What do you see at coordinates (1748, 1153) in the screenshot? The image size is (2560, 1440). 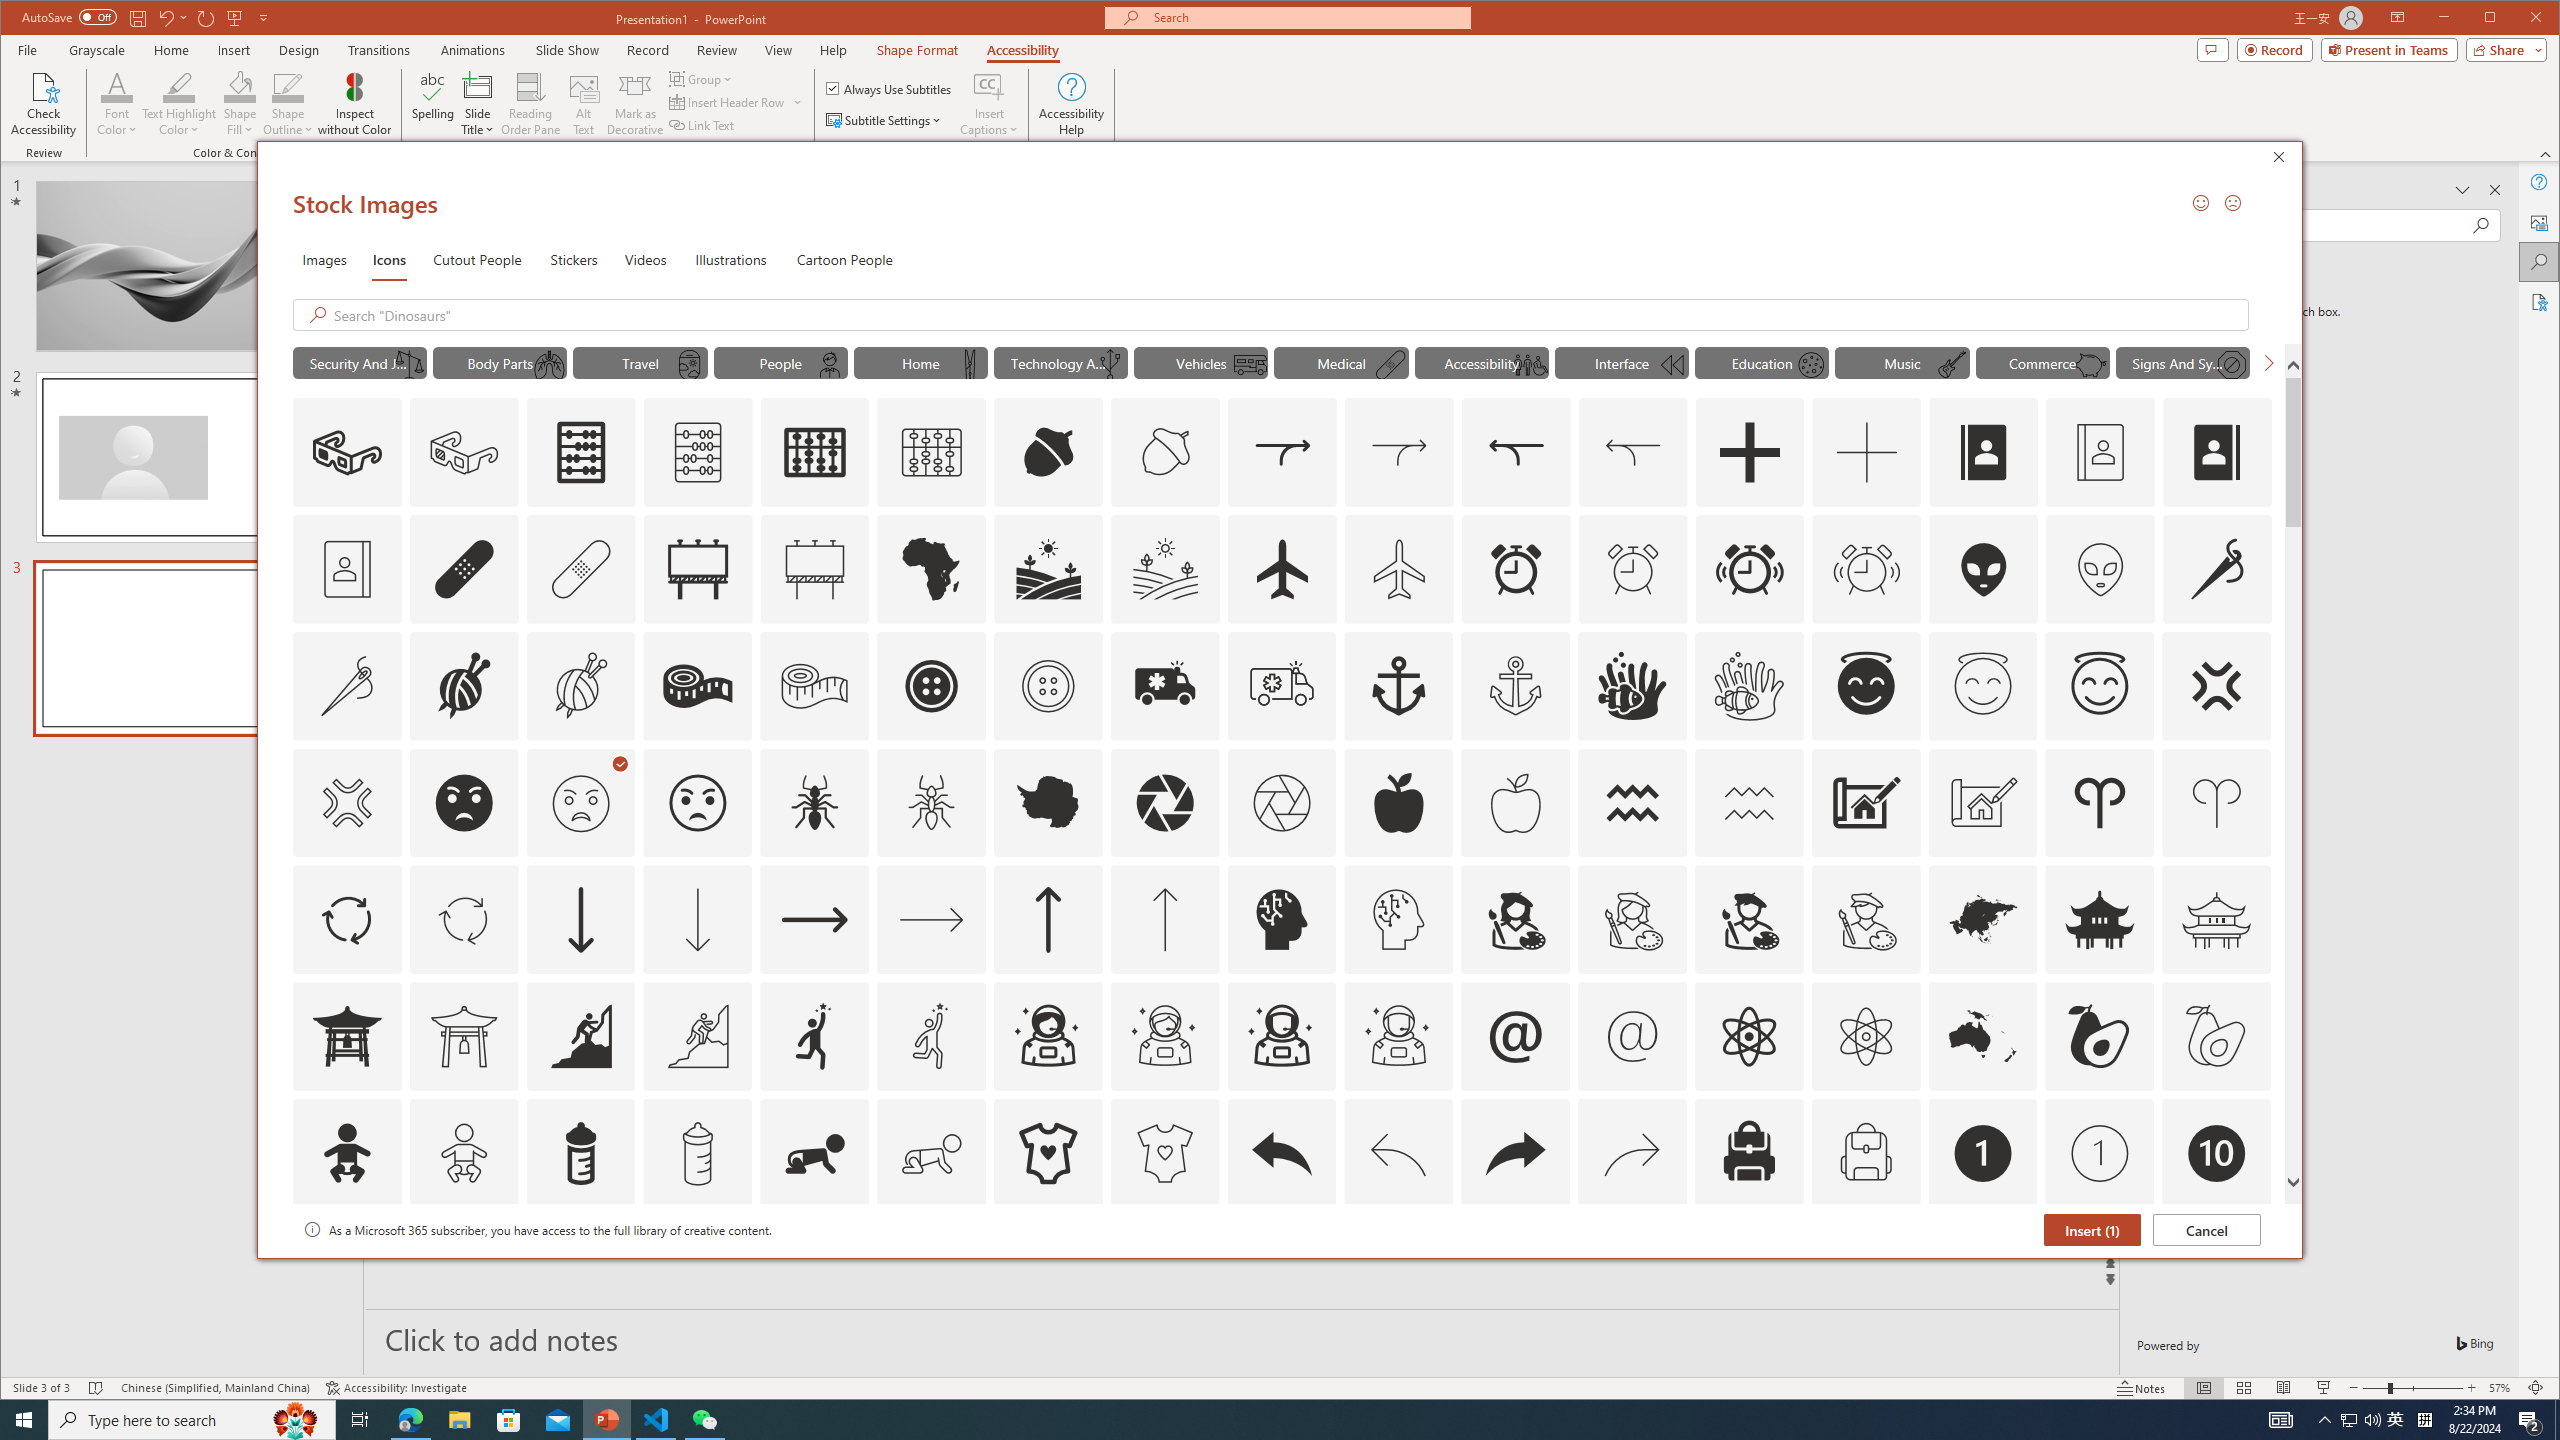 I see `AutomationID: Icons_Backpack` at bounding box center [1748, 1153].